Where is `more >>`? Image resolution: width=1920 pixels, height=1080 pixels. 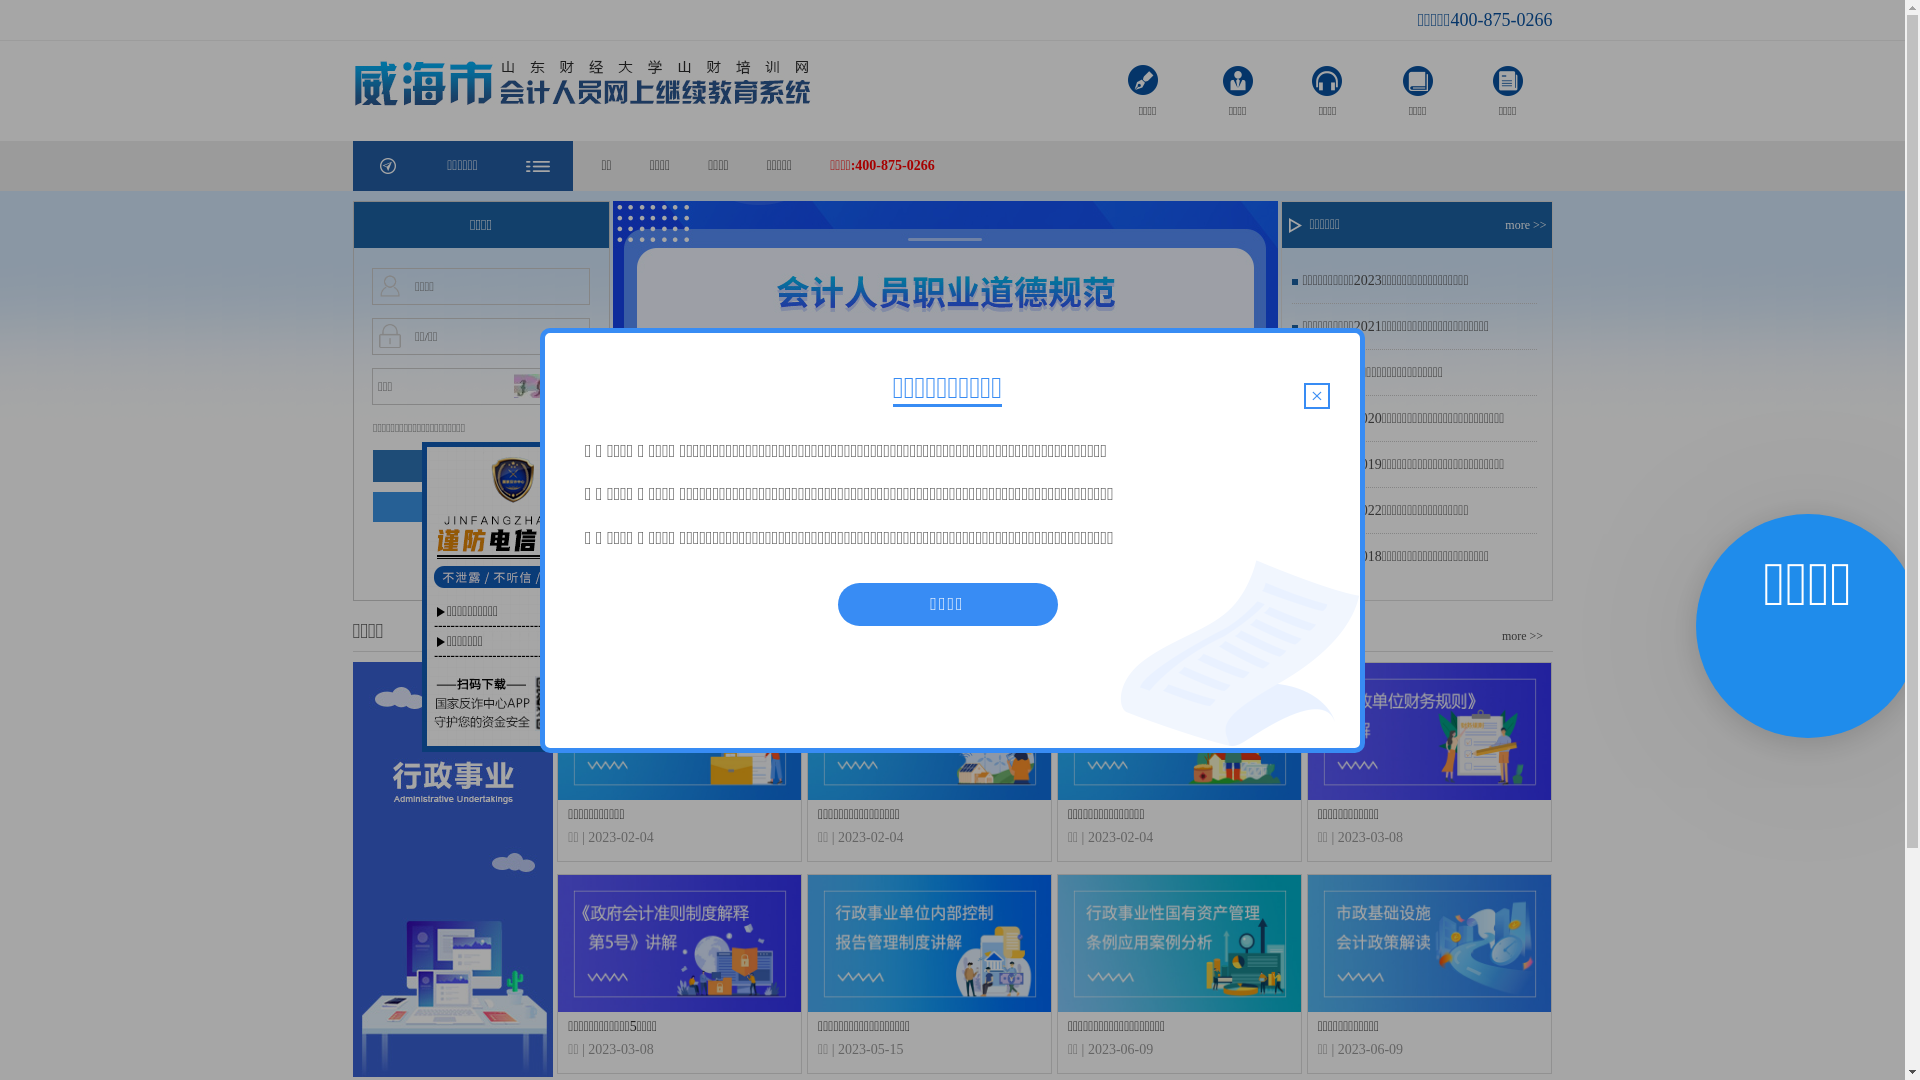 more >> is located at coordinates (1522, 636).